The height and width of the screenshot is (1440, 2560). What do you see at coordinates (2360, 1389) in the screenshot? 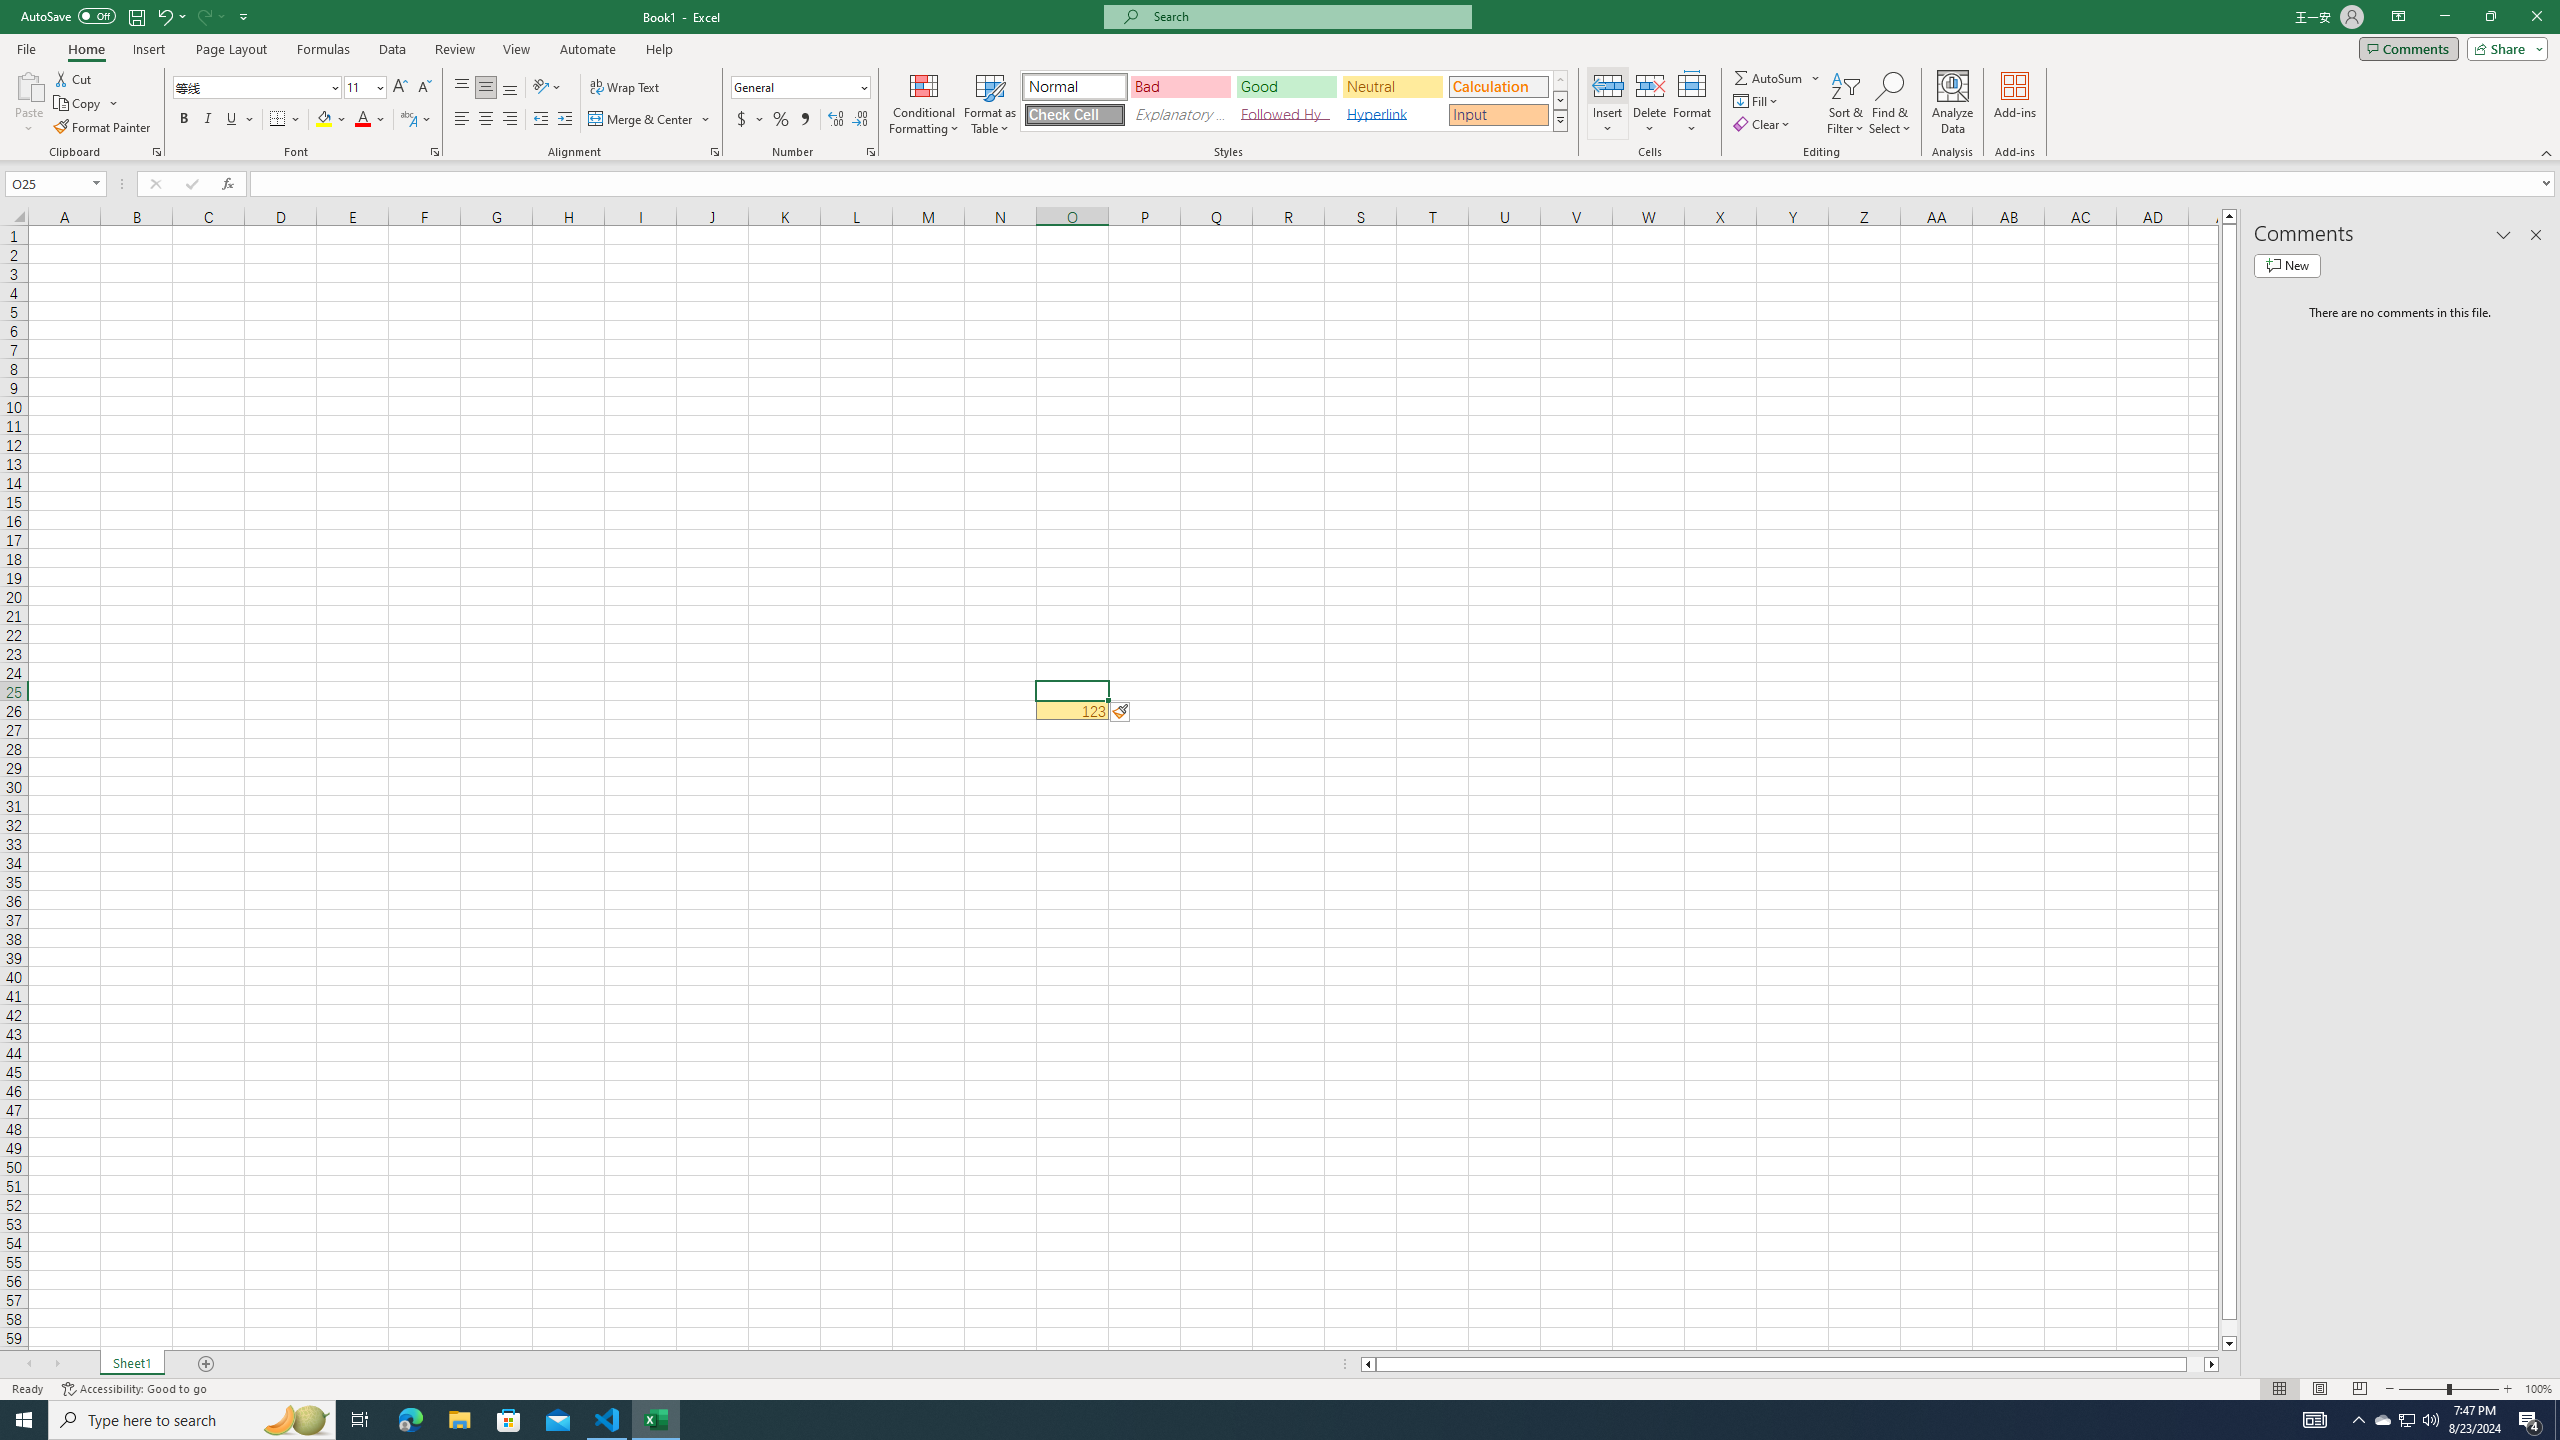
I see `Page Break Preview` at bounding box center [2360, 1389].